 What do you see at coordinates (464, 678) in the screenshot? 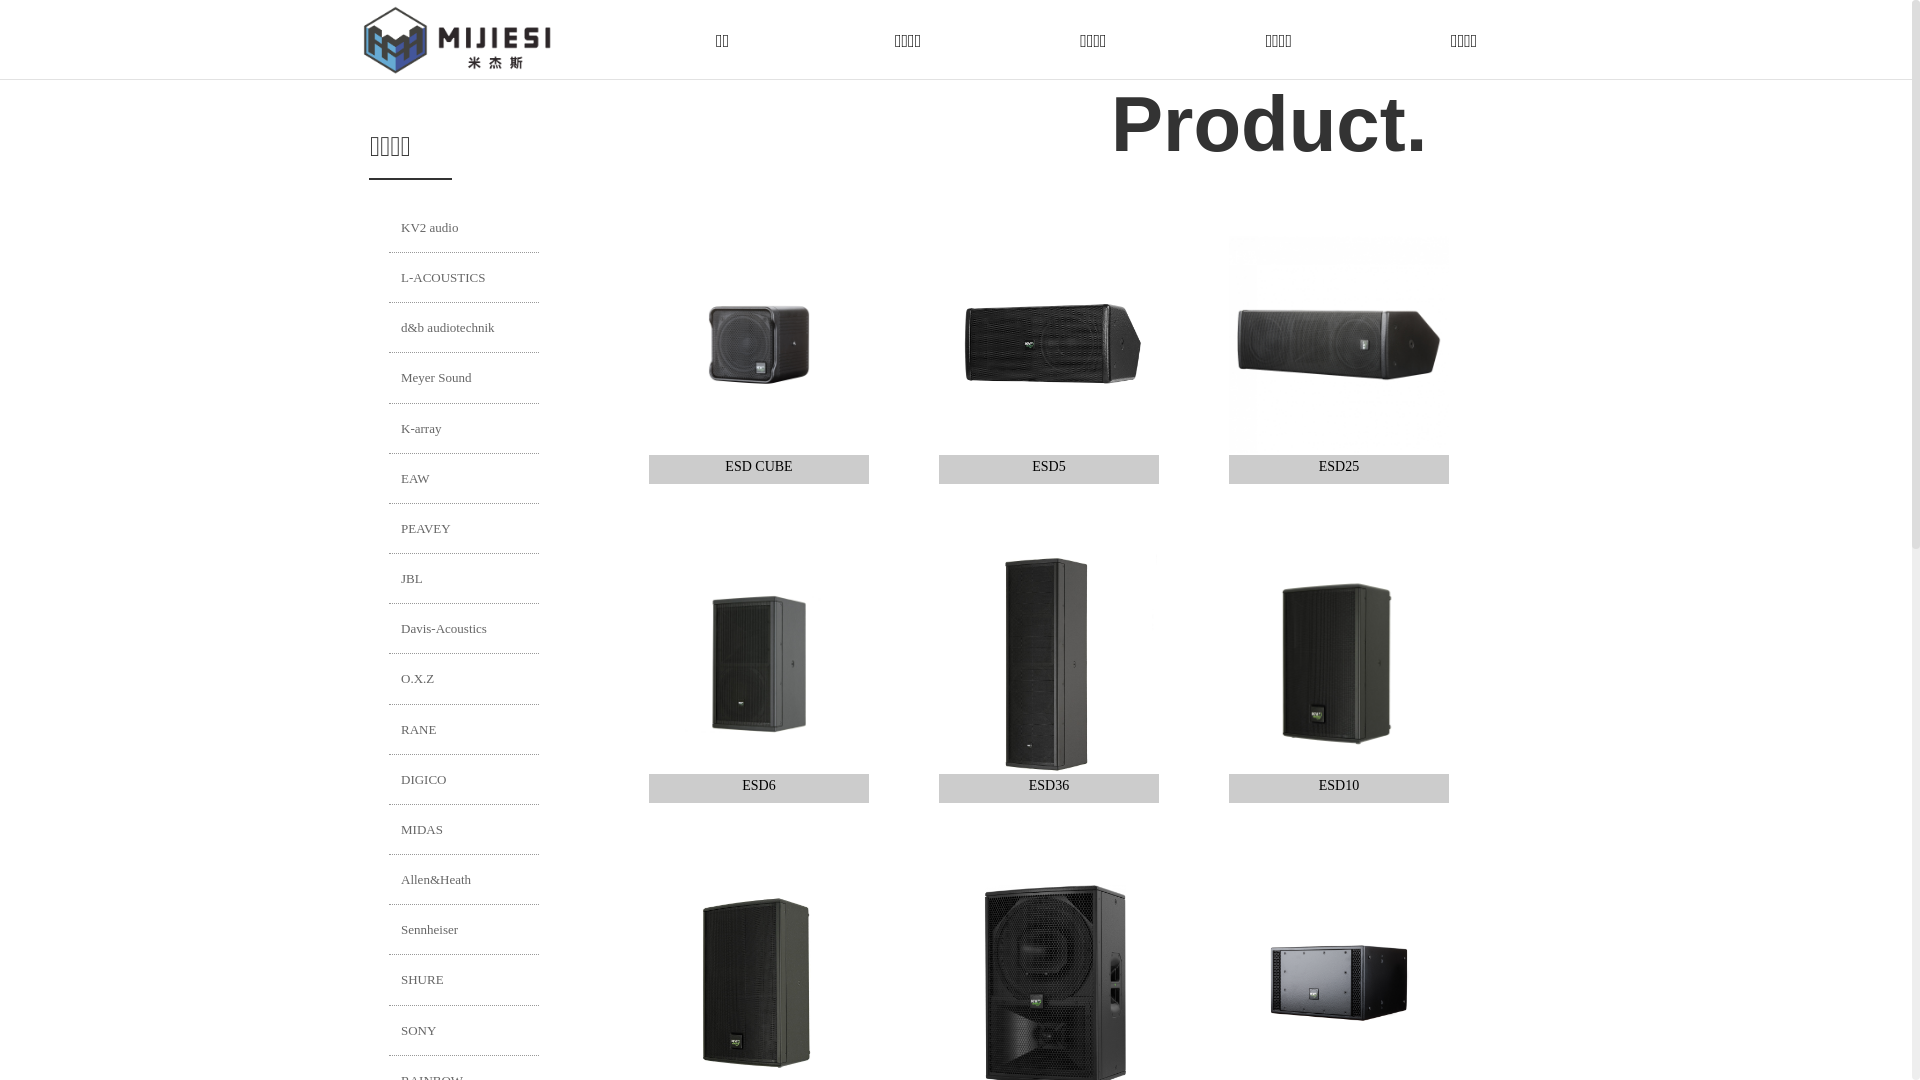
I see `O.X.Z` at bounding box center [464, 678].